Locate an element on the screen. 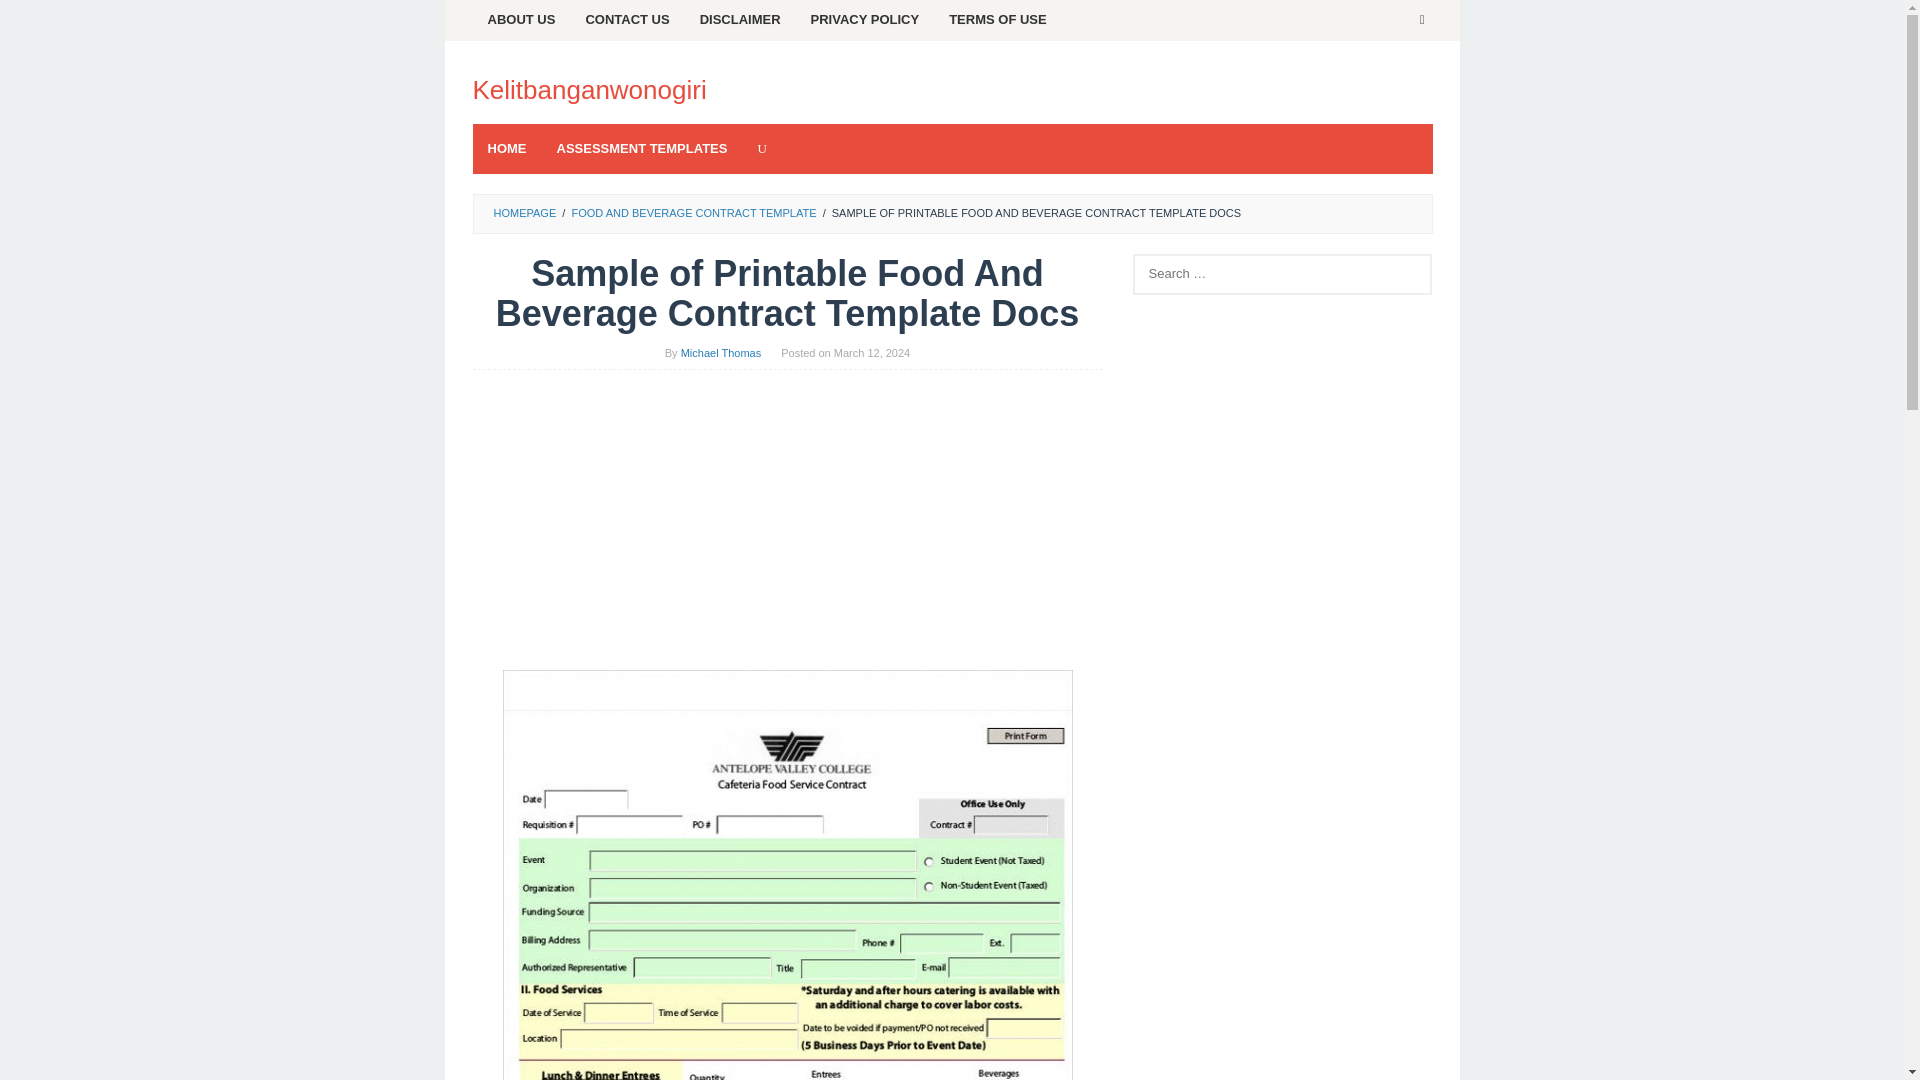 The image size is (1920, 1080). Search is located at coordinates (36, 20).